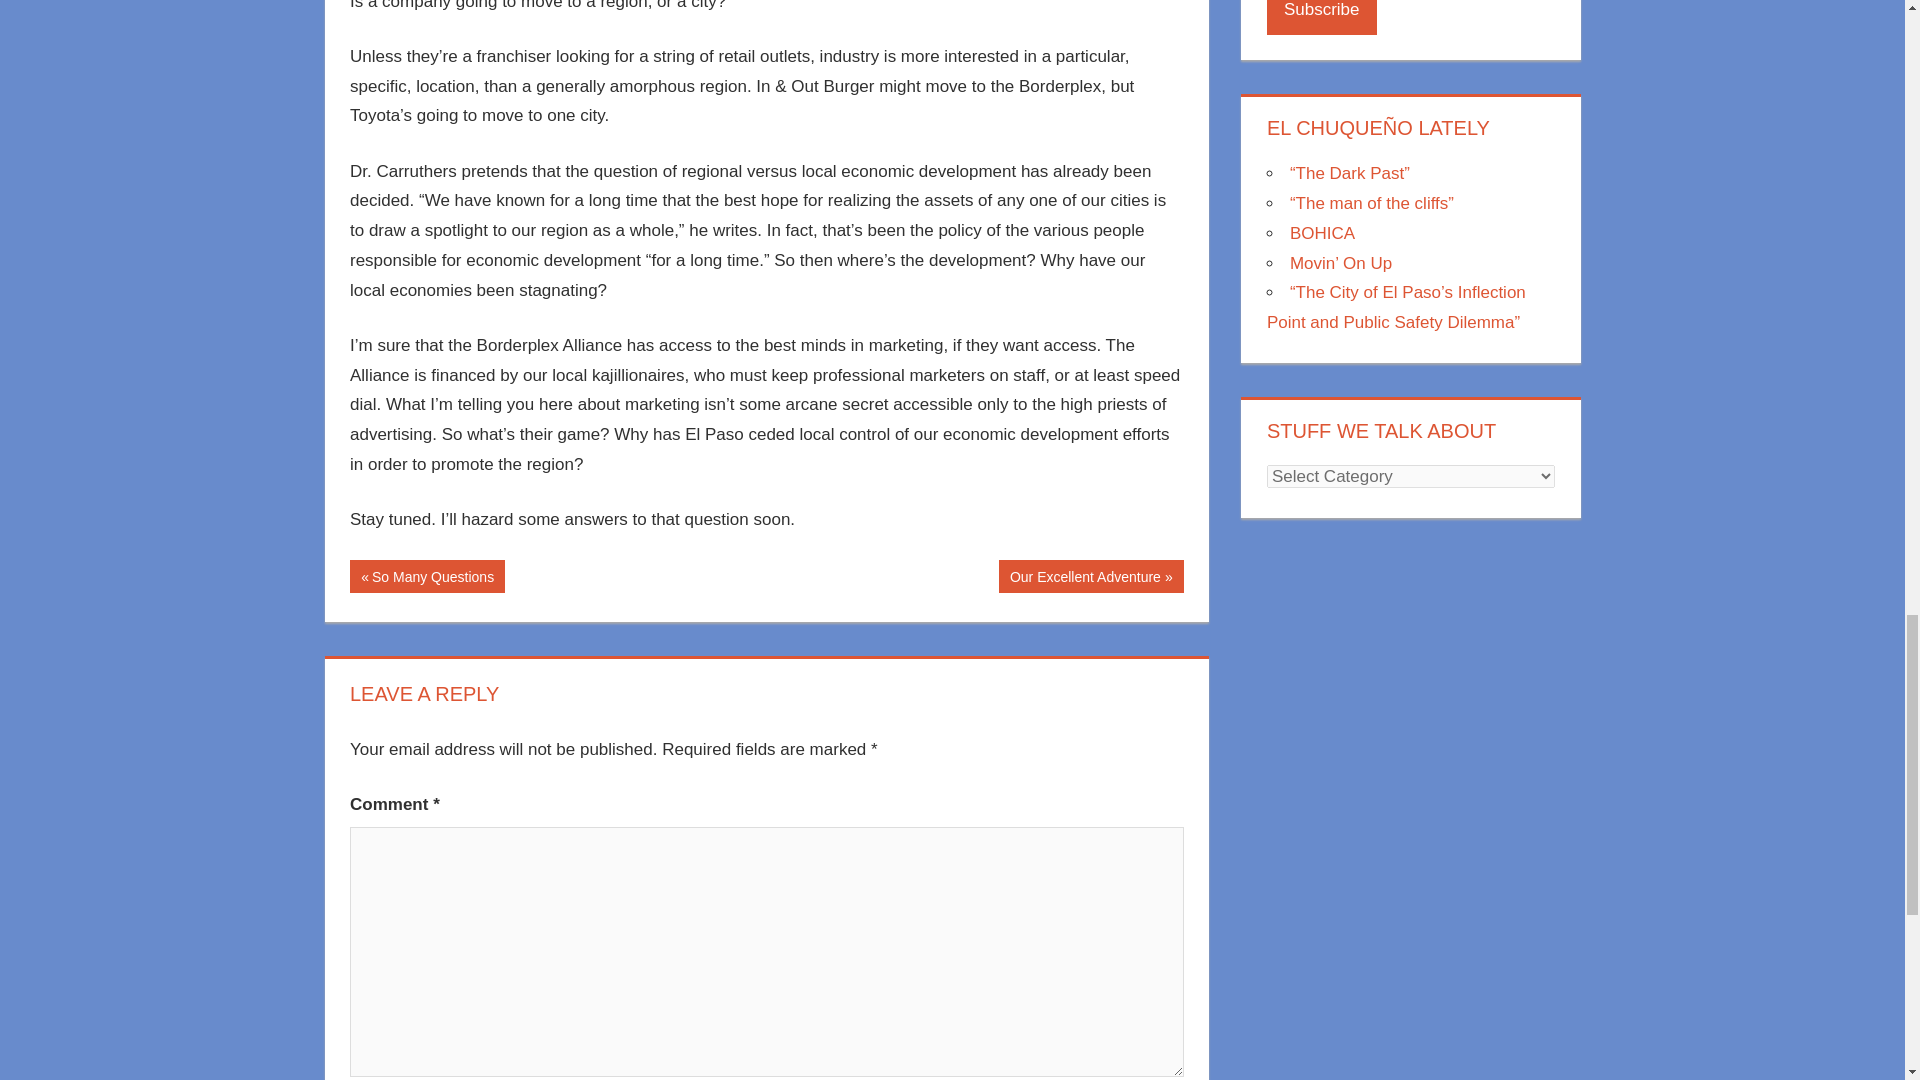  I want to click on Subscribe, so click(1322, 17).